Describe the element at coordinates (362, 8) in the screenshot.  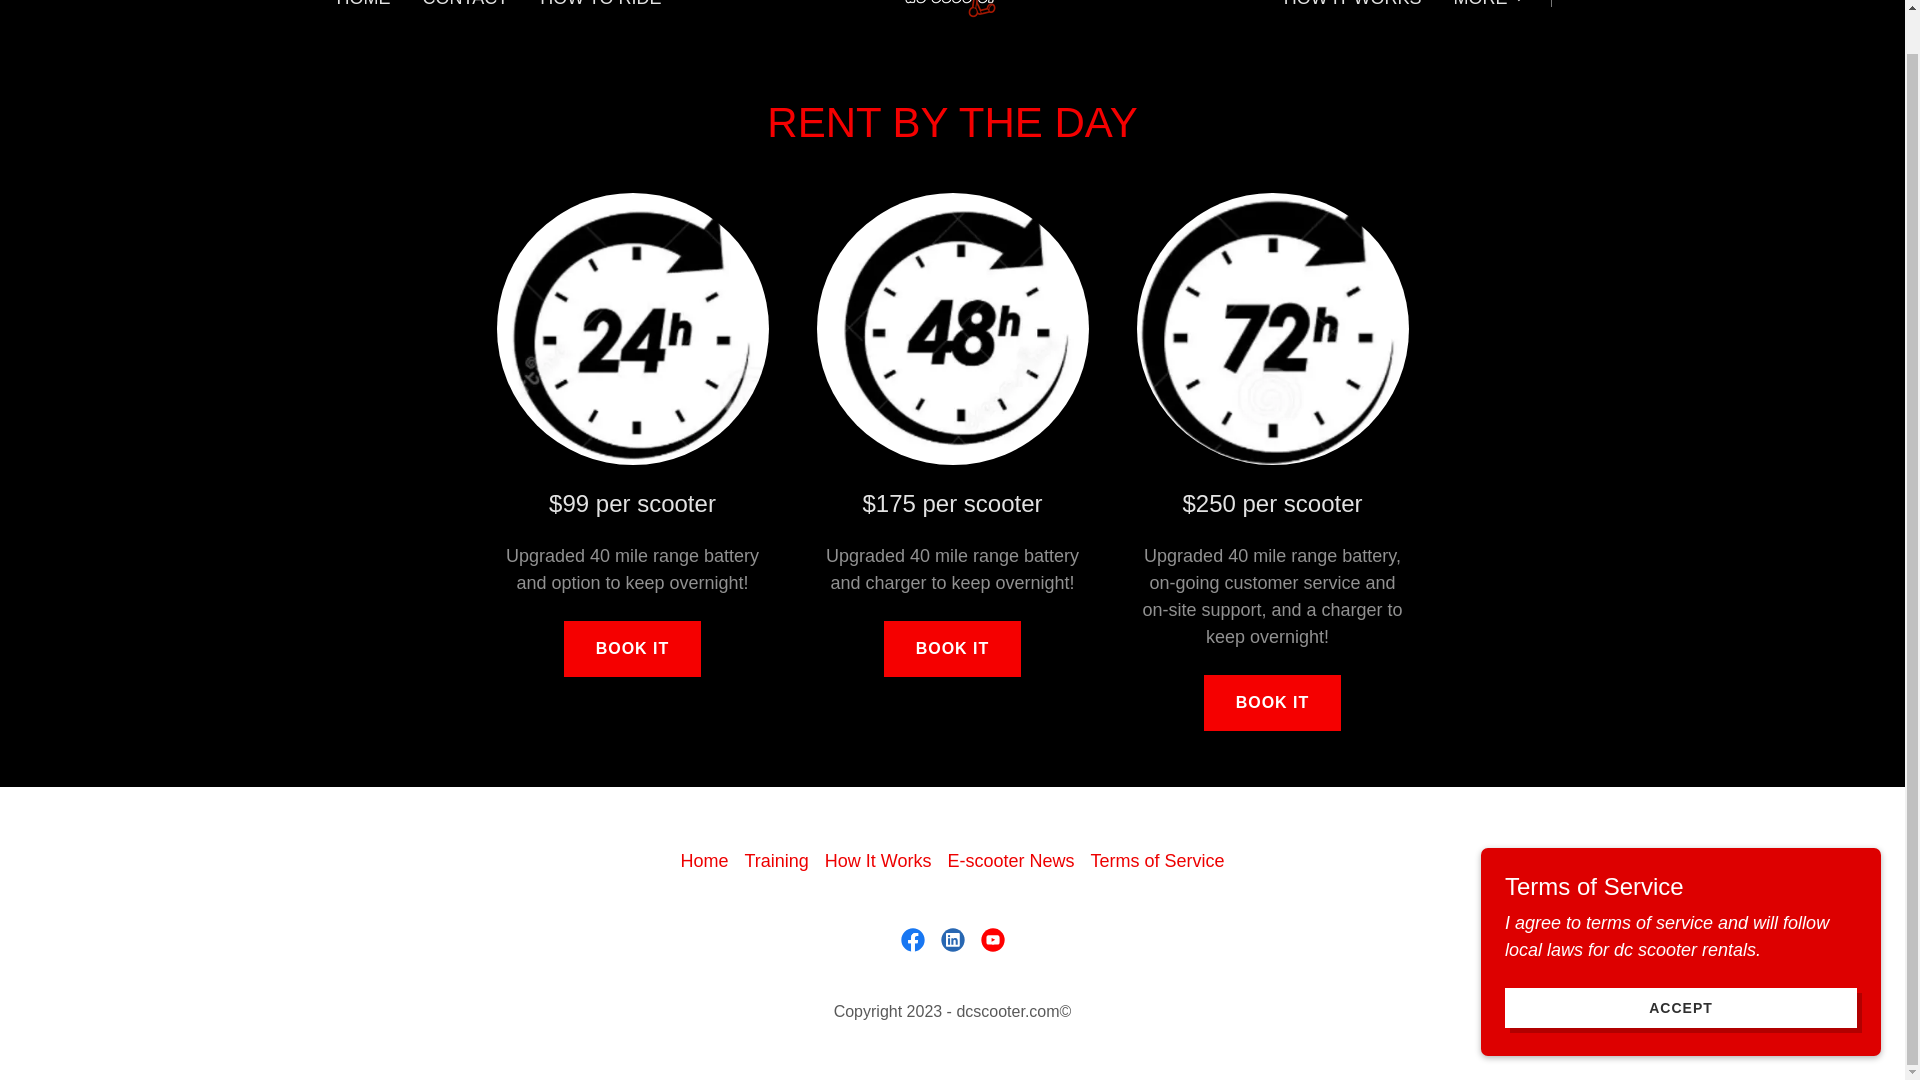
I see `HOME` at that location.